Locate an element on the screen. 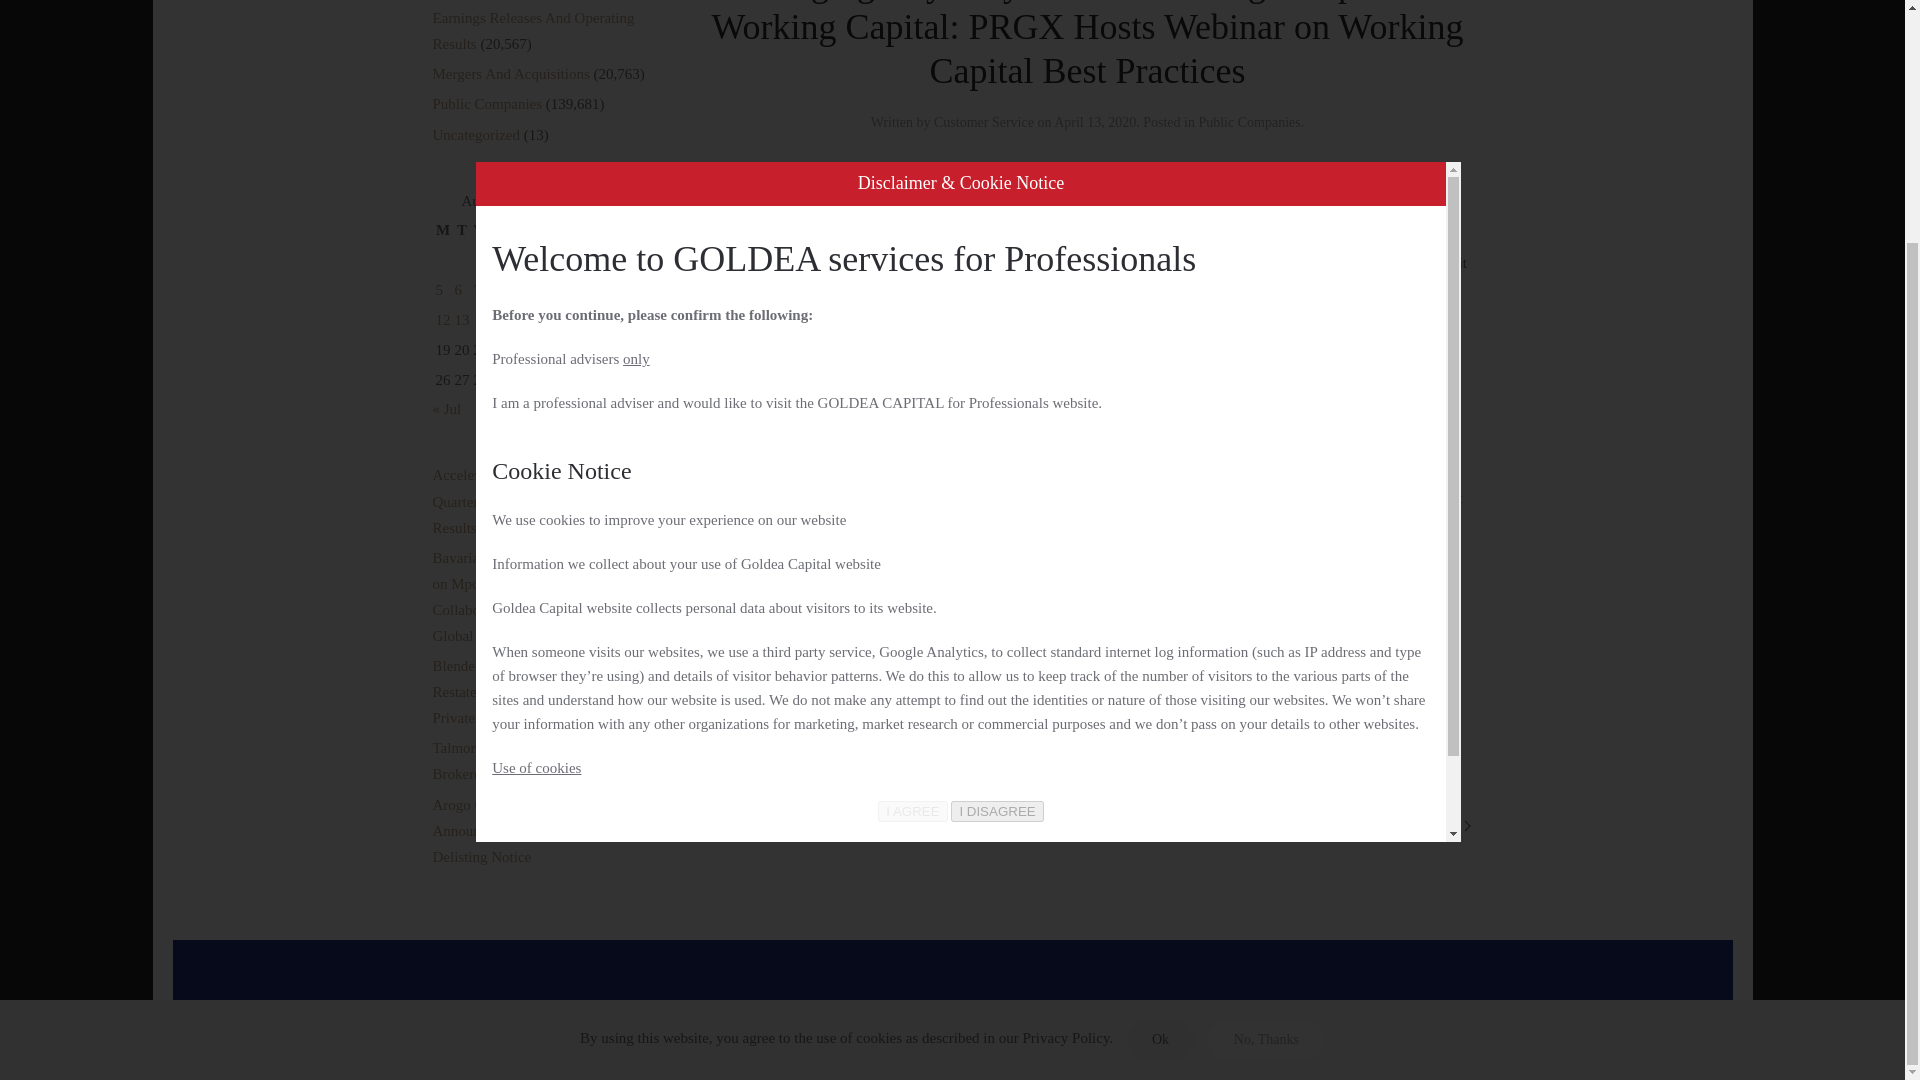 The height and width of the screenshot is (1080, 1920). Customer Service is located at coordinates (984, 122).